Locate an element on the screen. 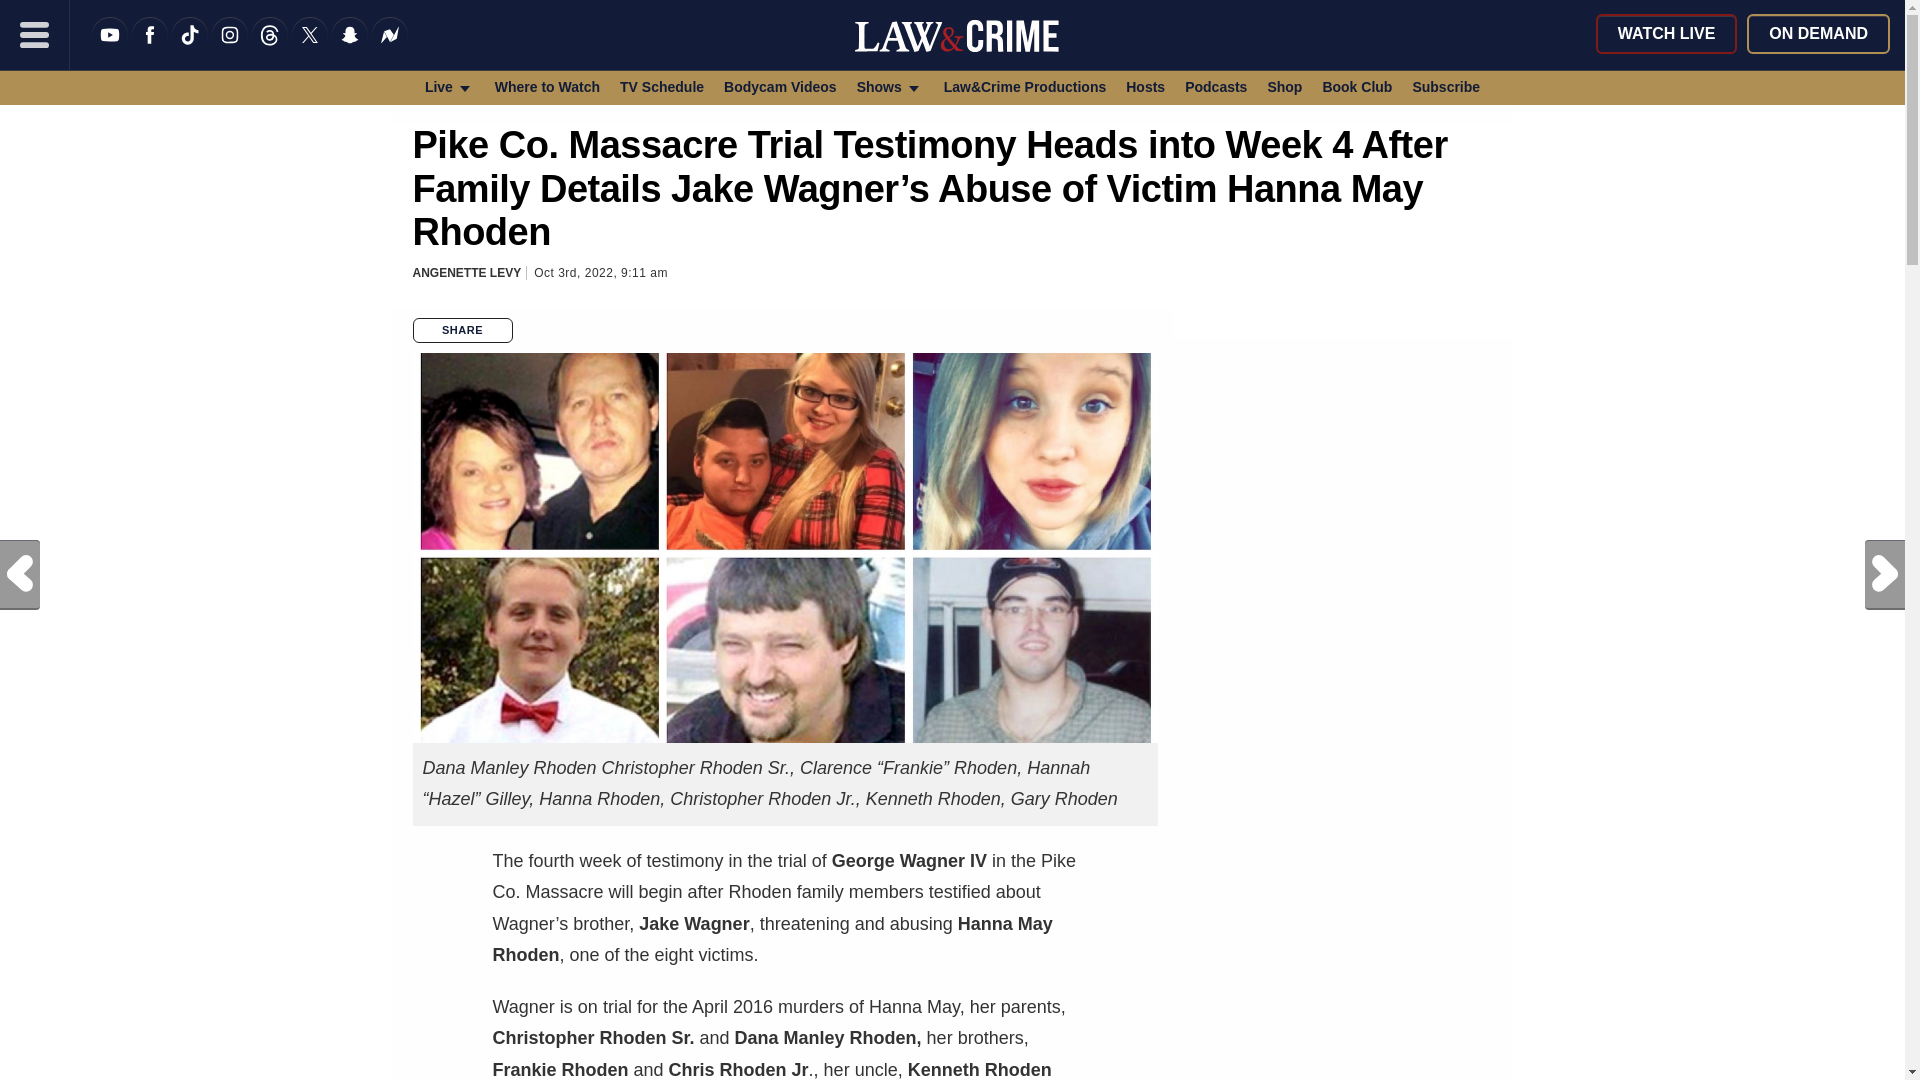 This screenshot has height=1080, width=1920. Snapchat is located at coordinates (350, 47).